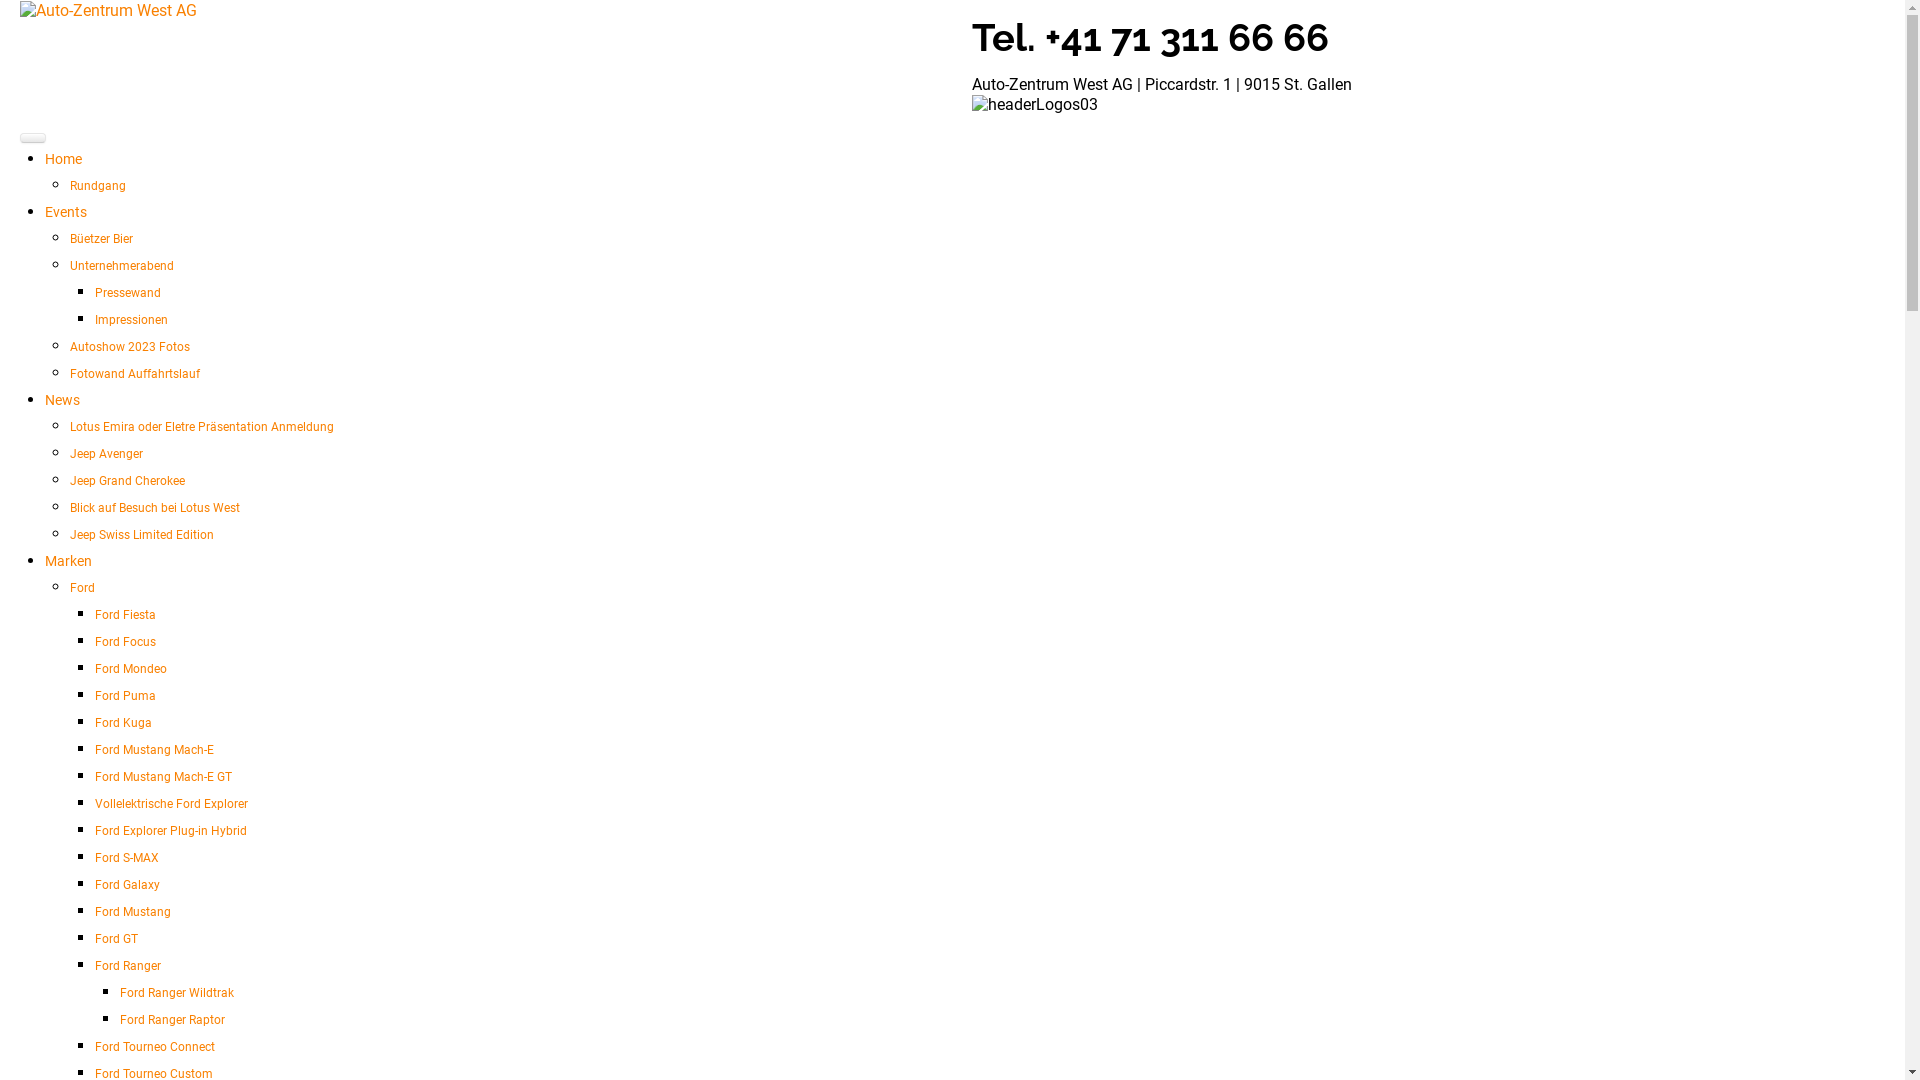 The width and height of the screenshot is (1920, 1080). What do you see at coordinates (128, 293) in the screenshot?
I see `Pressewand` at bounding box center [128, 293].